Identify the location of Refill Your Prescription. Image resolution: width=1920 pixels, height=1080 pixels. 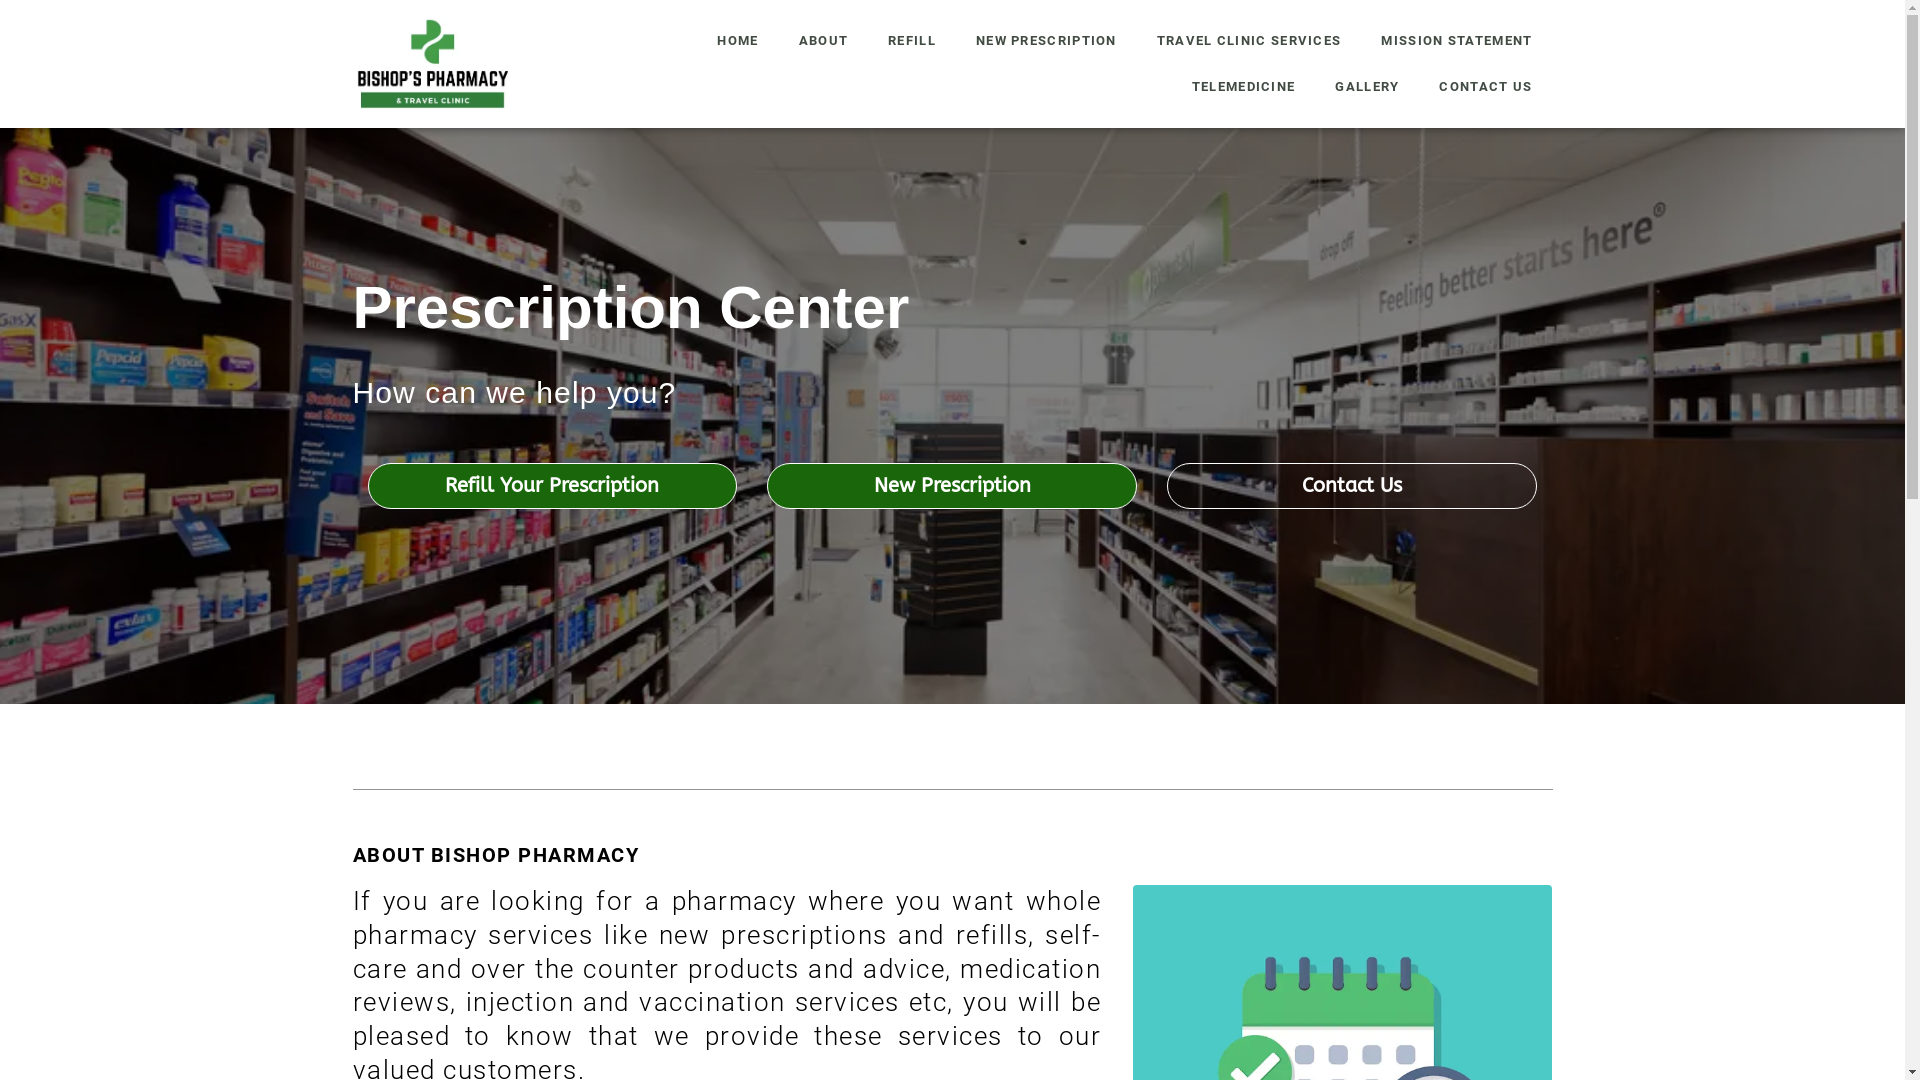
(553, 486).